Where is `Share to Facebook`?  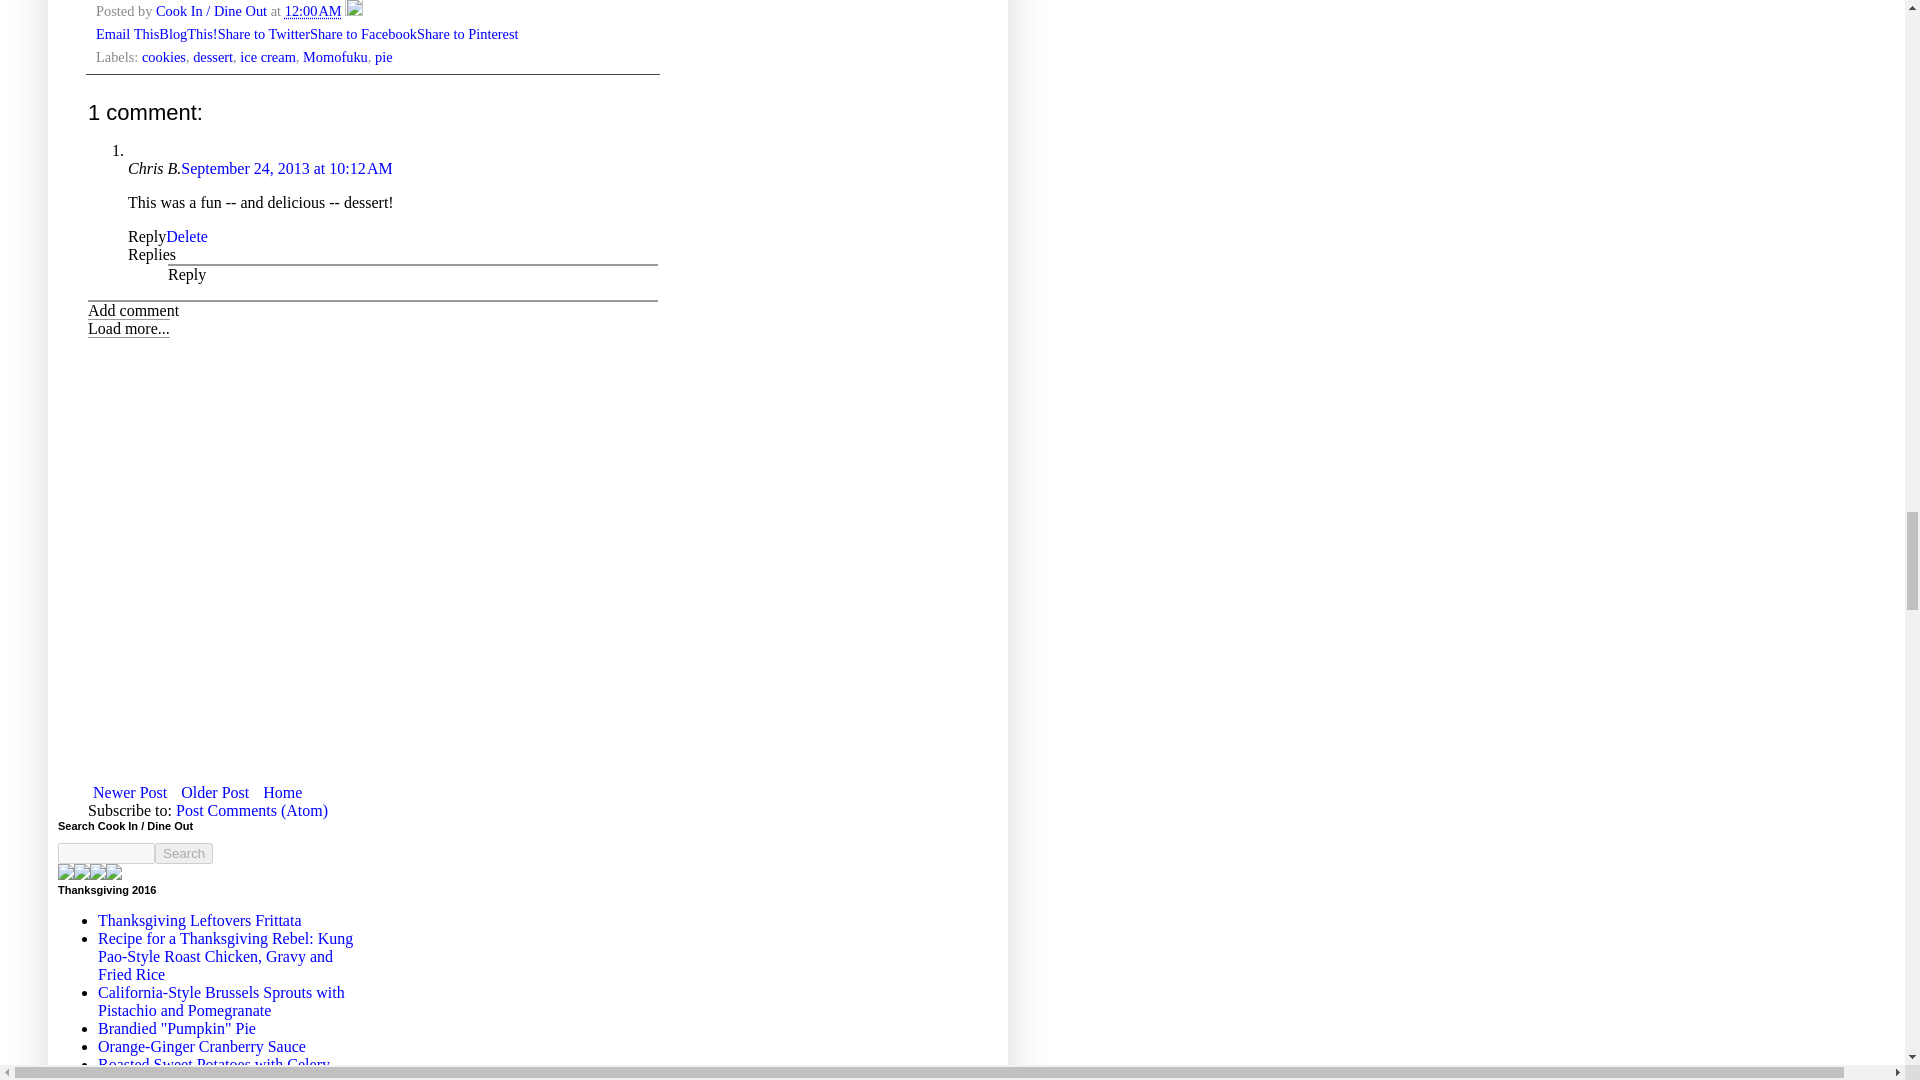
Share to Facebook is located at coordinates (362, 34).